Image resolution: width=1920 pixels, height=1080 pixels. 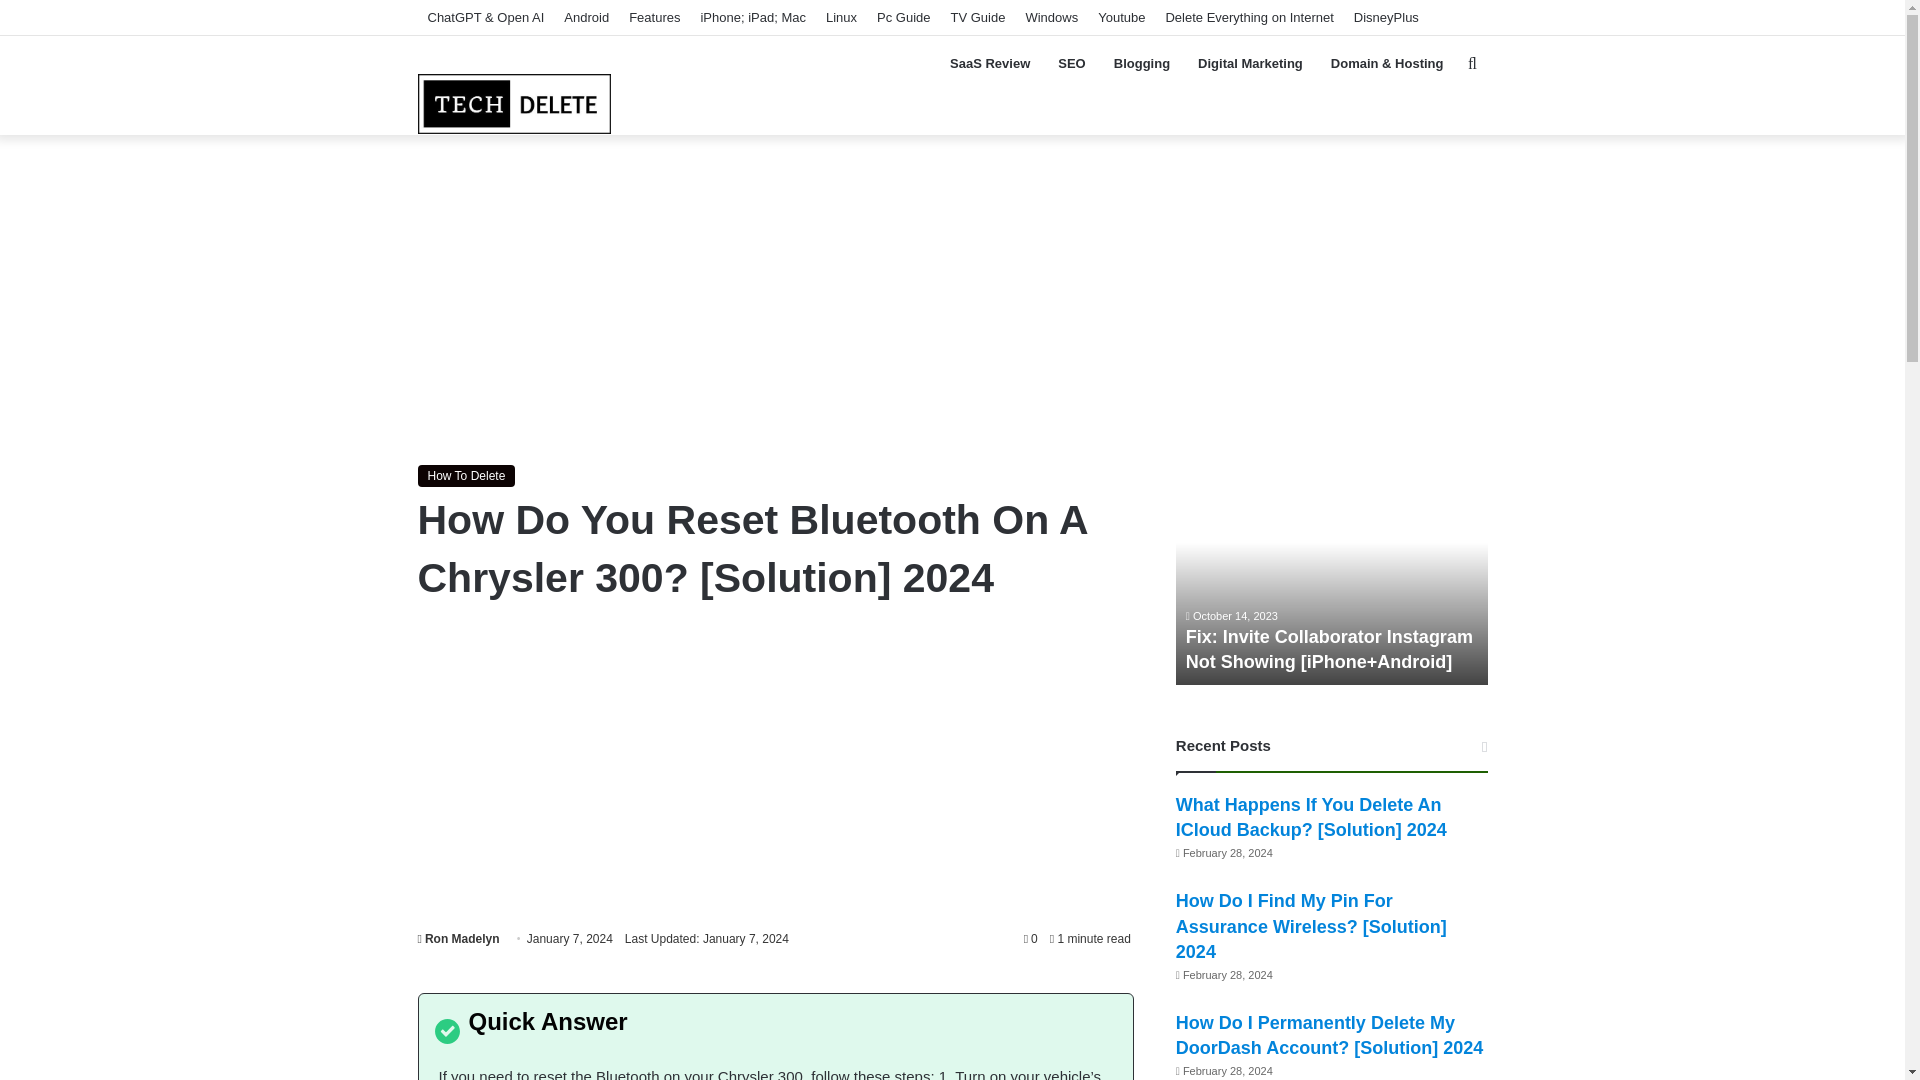 I want to click on Features, so click(x=654, y=17).